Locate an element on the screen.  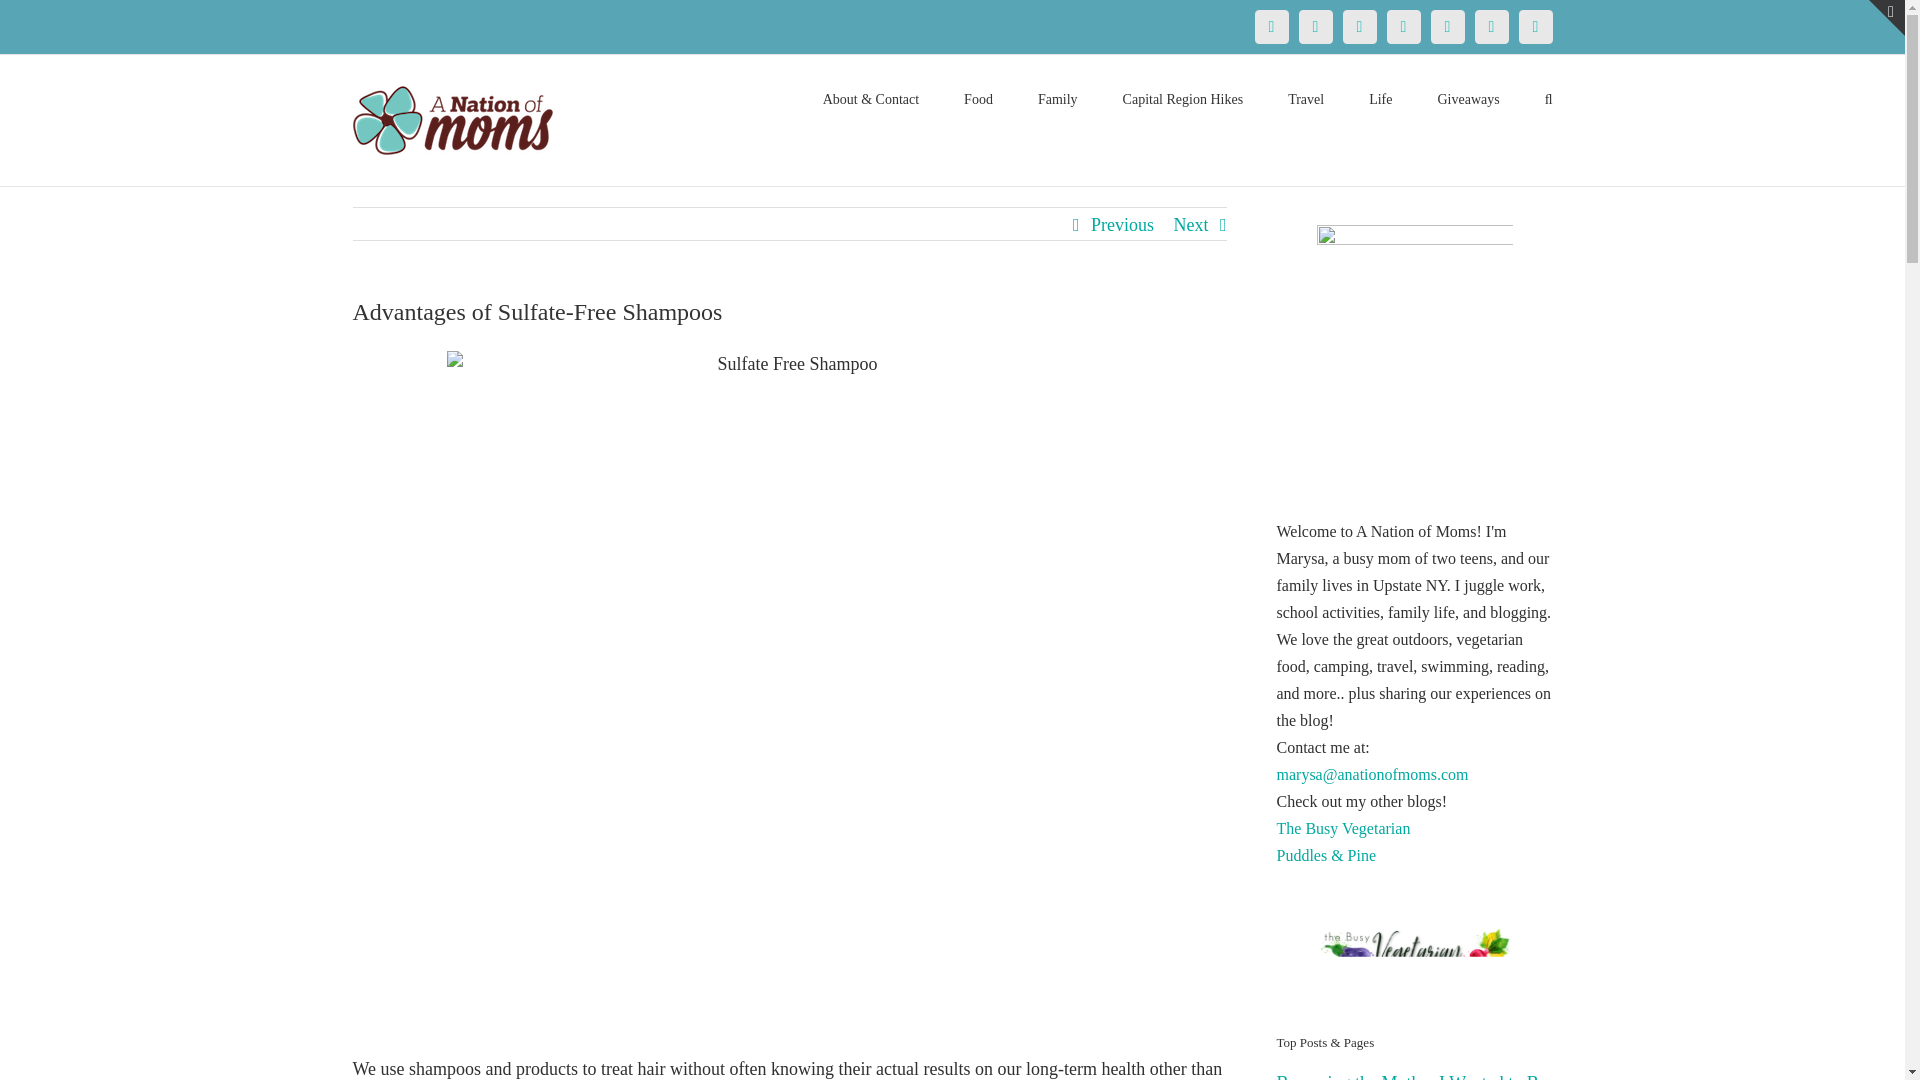
YouTube is located at coordinates (1446, 26).